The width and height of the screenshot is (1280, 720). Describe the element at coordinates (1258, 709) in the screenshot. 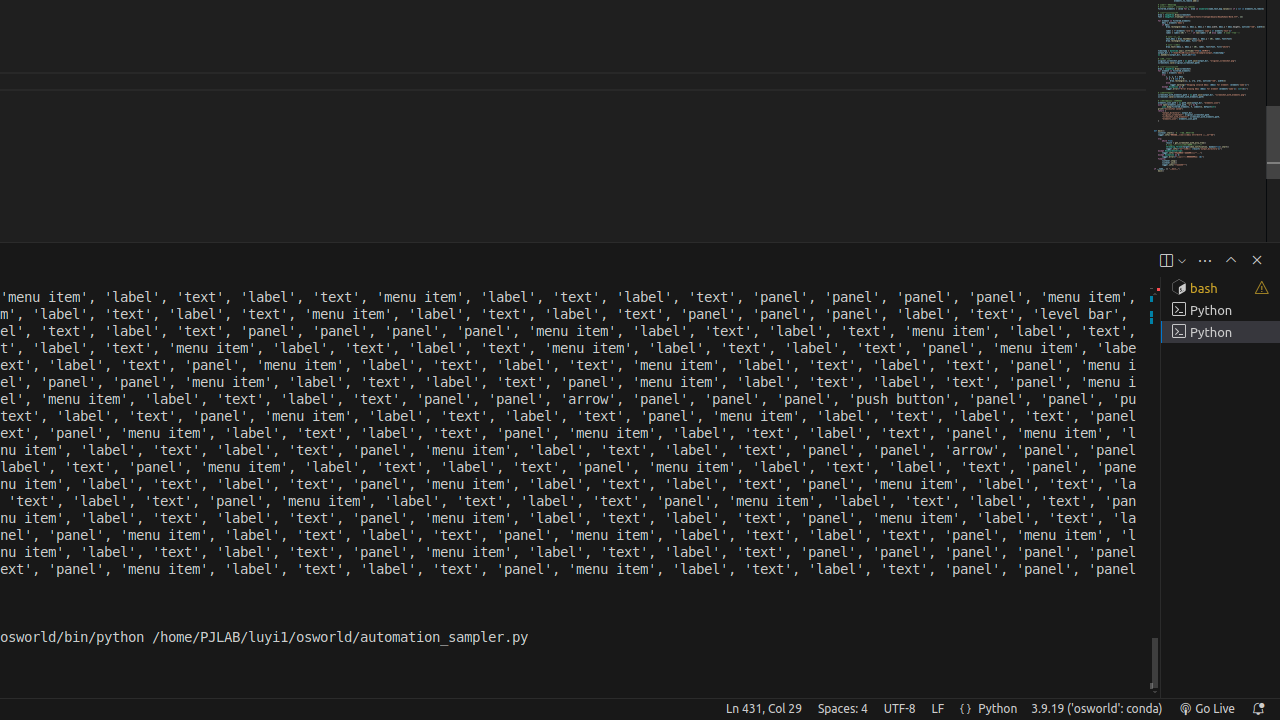

I see `Notifications` at that location.